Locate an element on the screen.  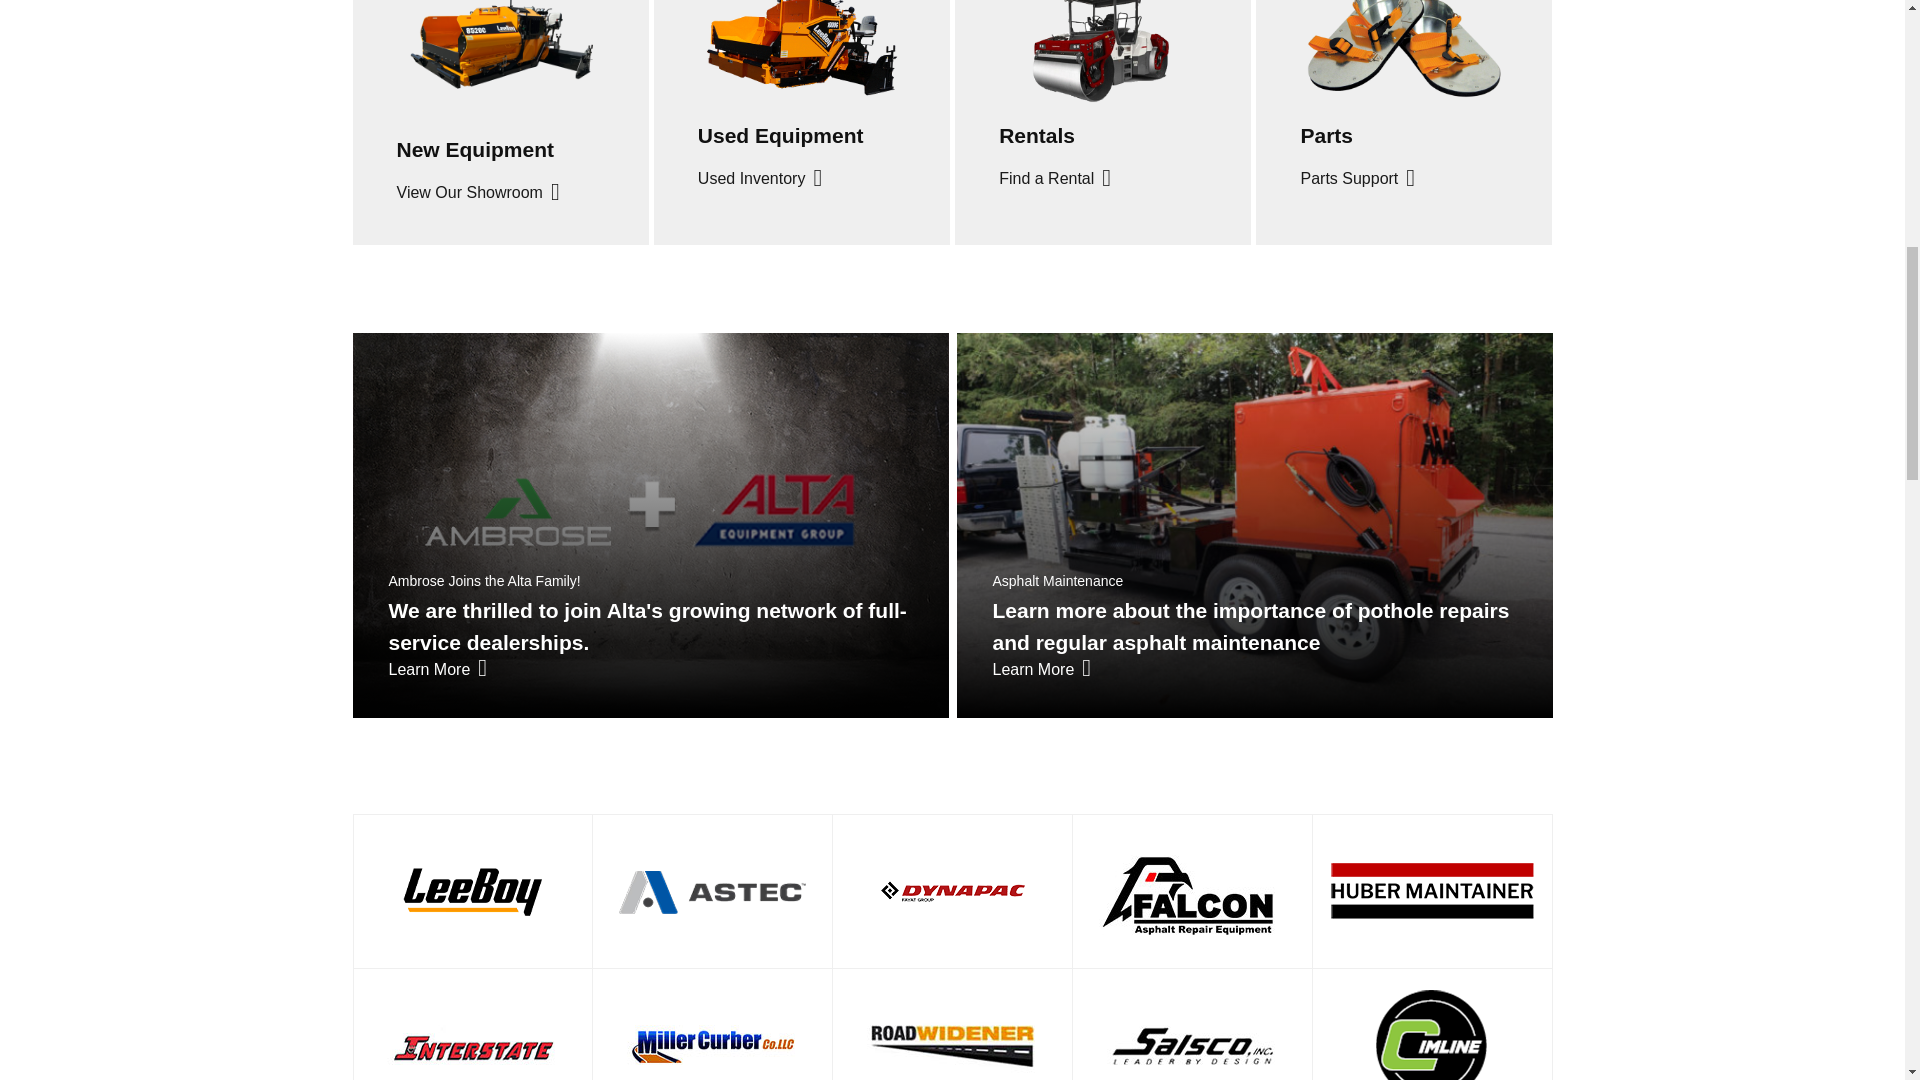
View Our Showroom is located at coordinates (476, 193).